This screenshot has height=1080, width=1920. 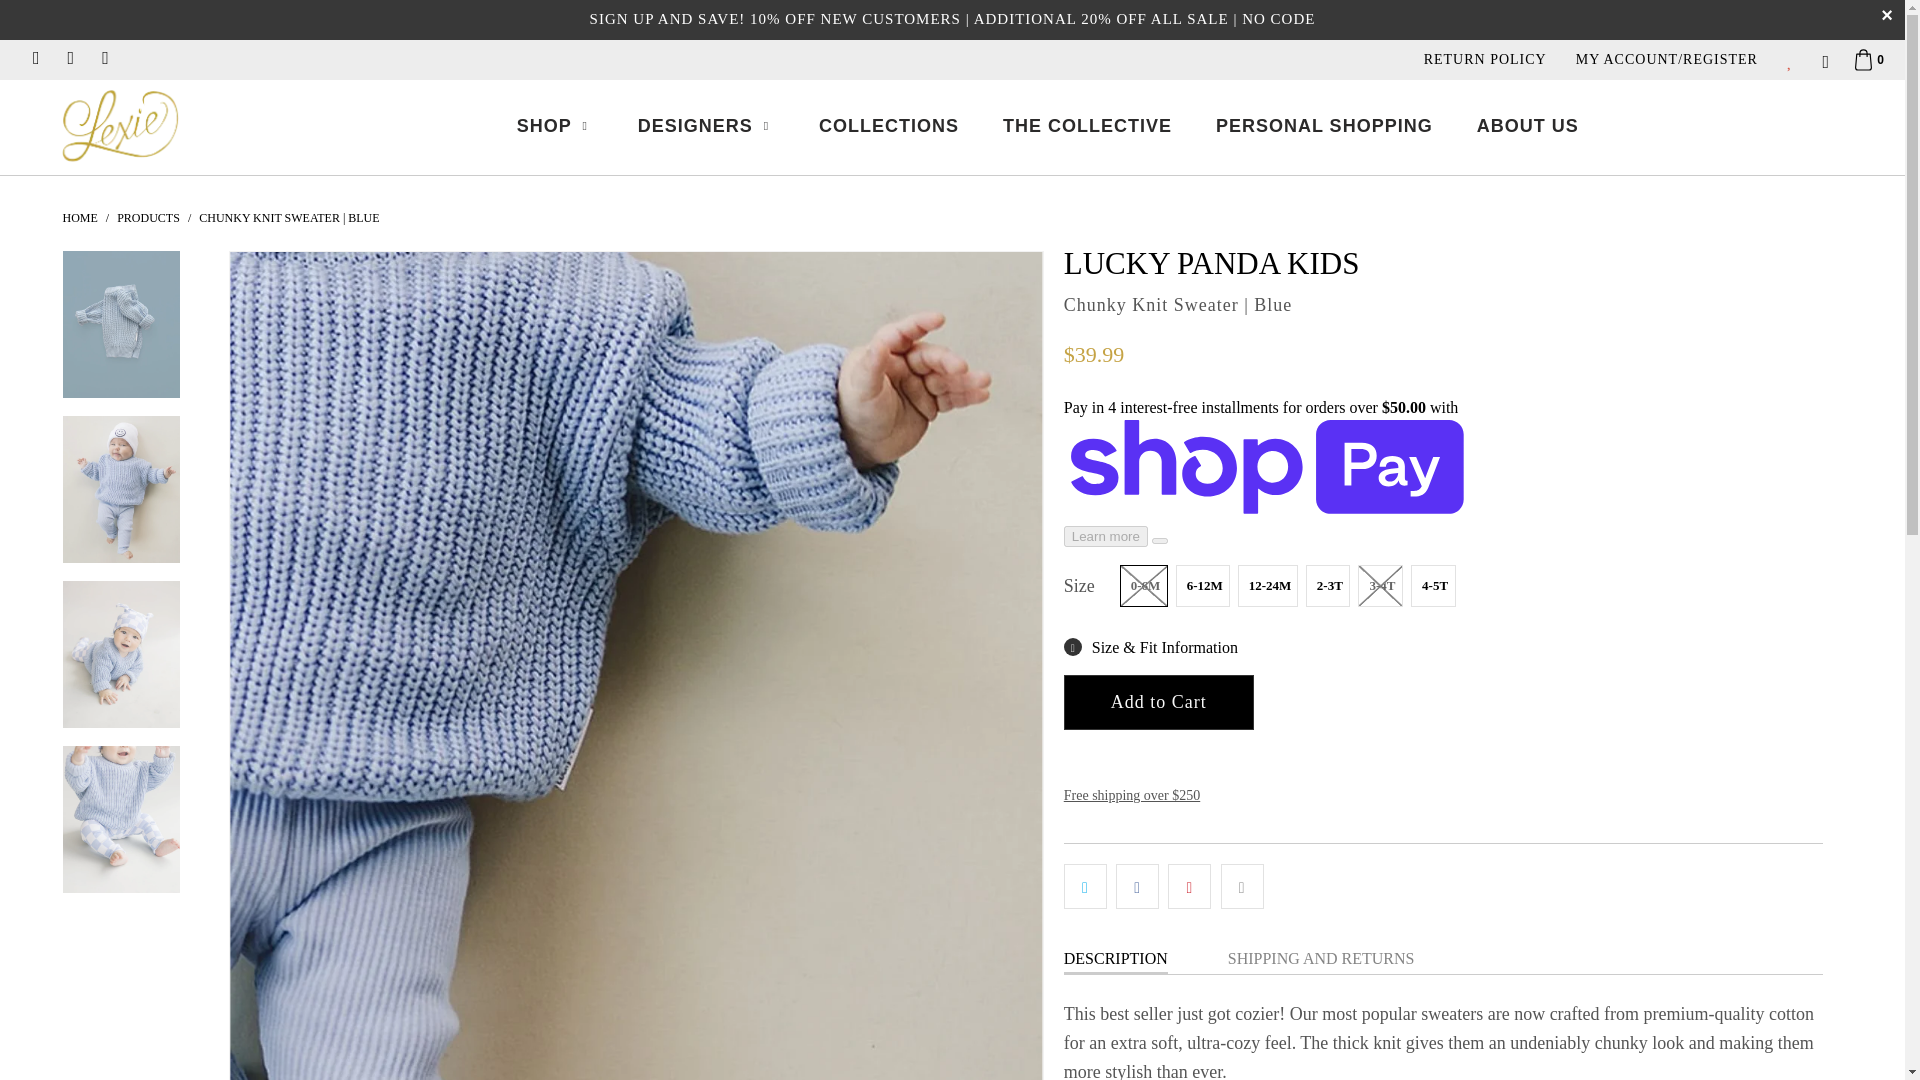 What do you see at coordinates (1666, 59) in the screenshot?
I see `My Account ` at bounding box center [1666, 59].